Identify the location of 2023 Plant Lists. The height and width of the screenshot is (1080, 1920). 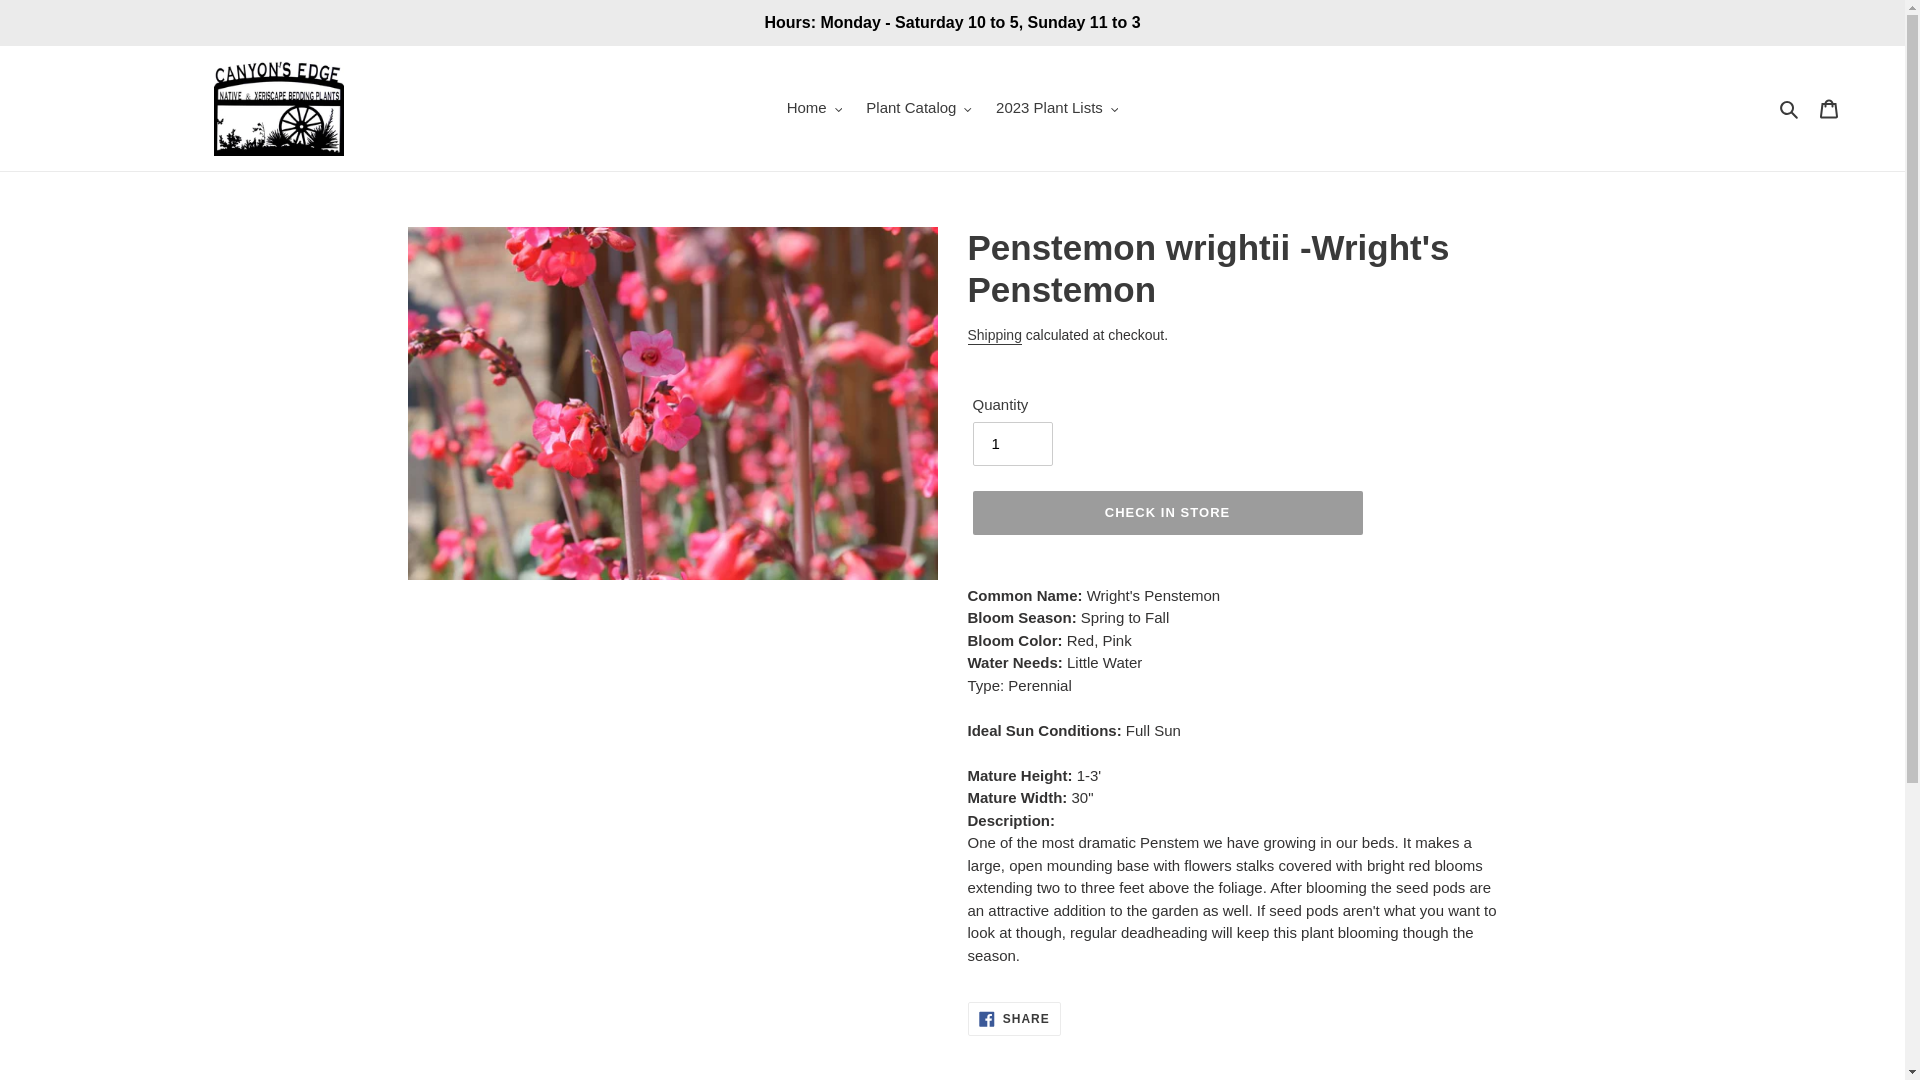
(1057, 108).